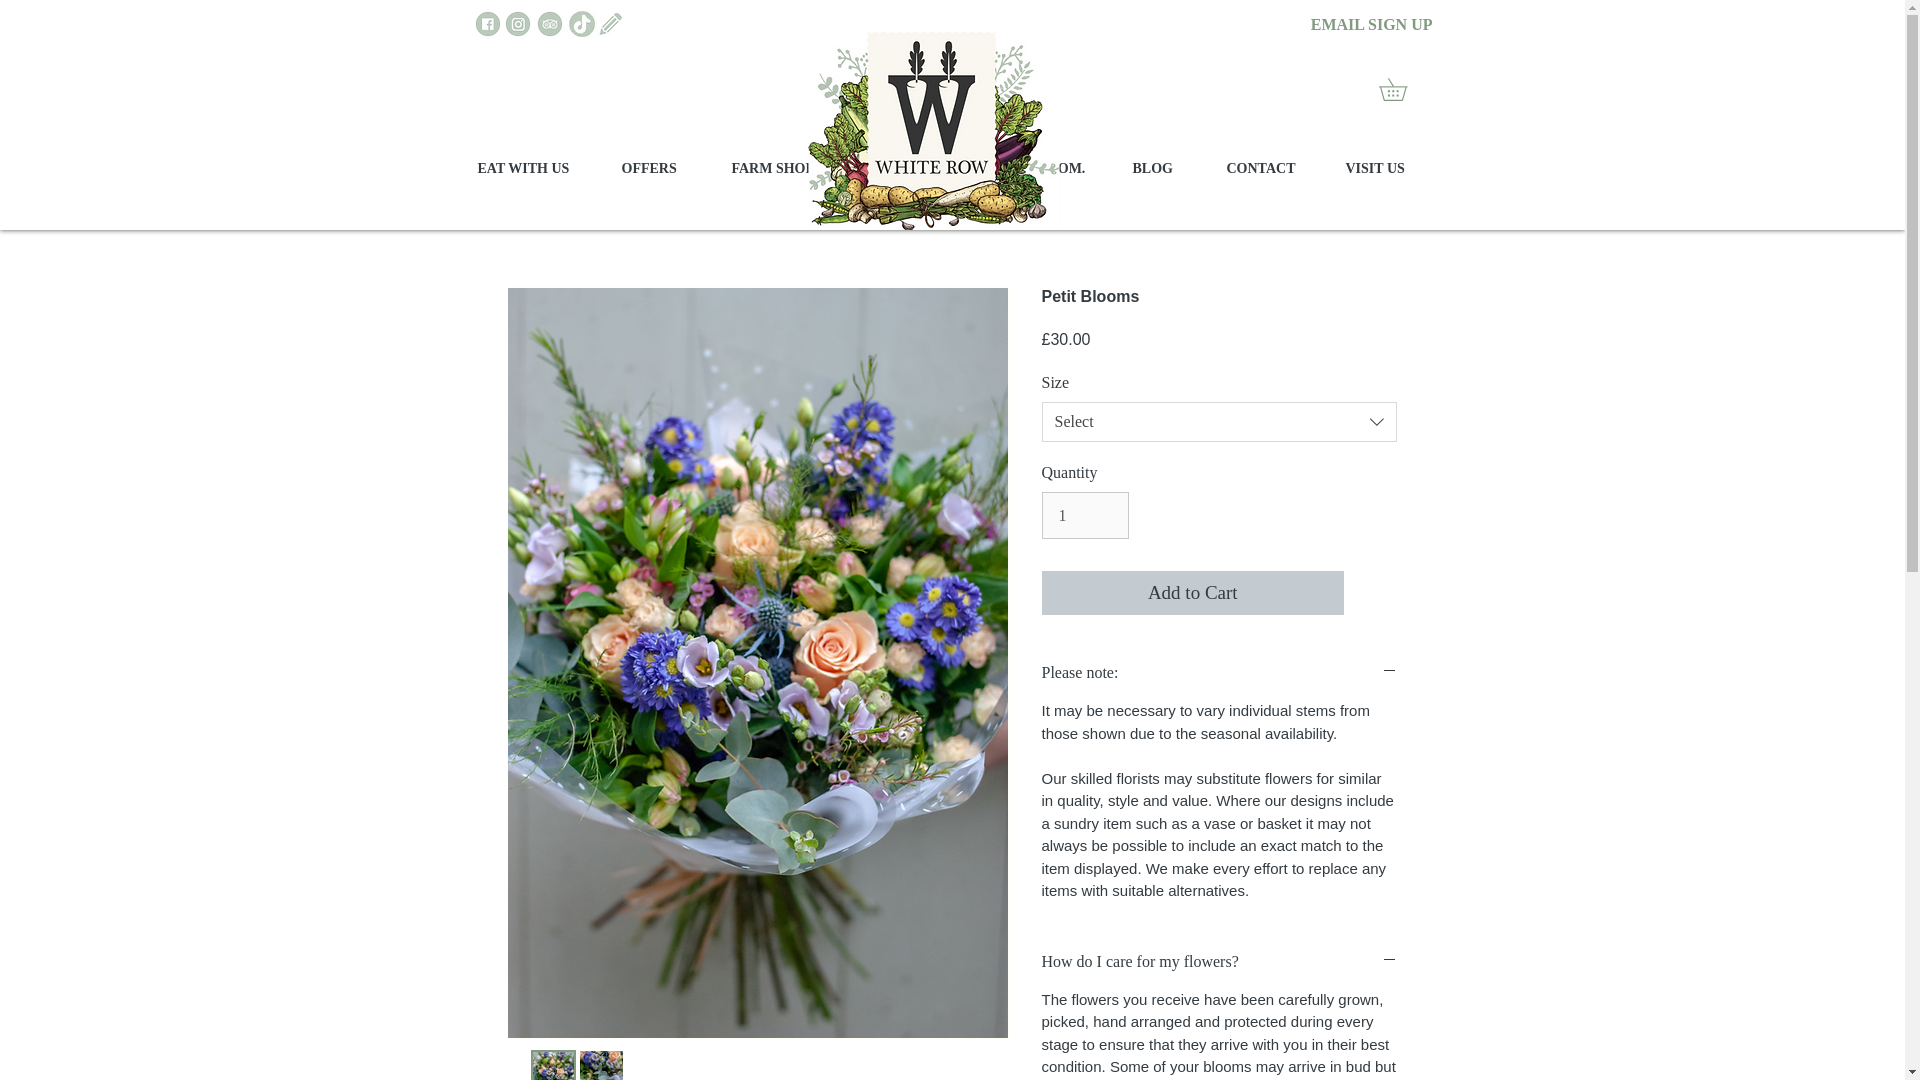 The image size is (1920, 1080). I want to click on How do I care for my flowers?, so click(1220, 962).